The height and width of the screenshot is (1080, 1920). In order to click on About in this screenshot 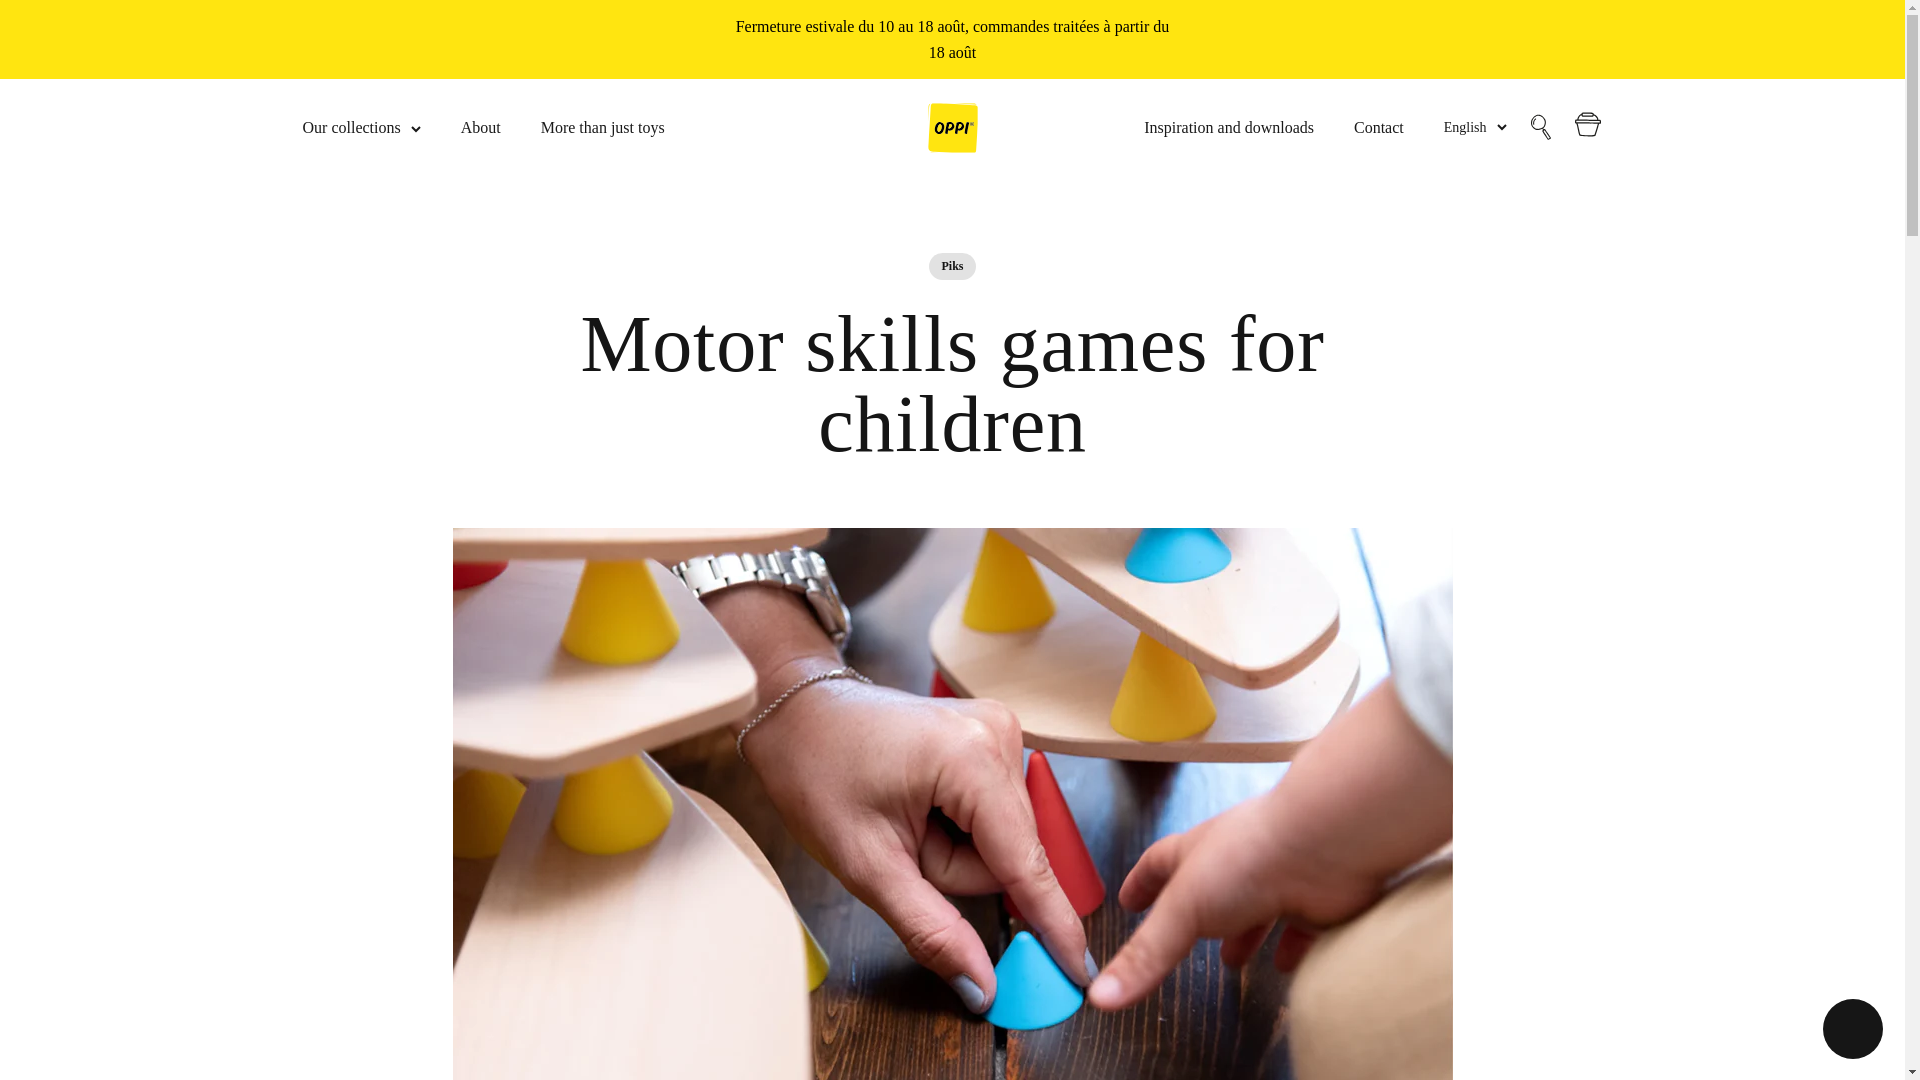, I will do `click(480, 127)`.